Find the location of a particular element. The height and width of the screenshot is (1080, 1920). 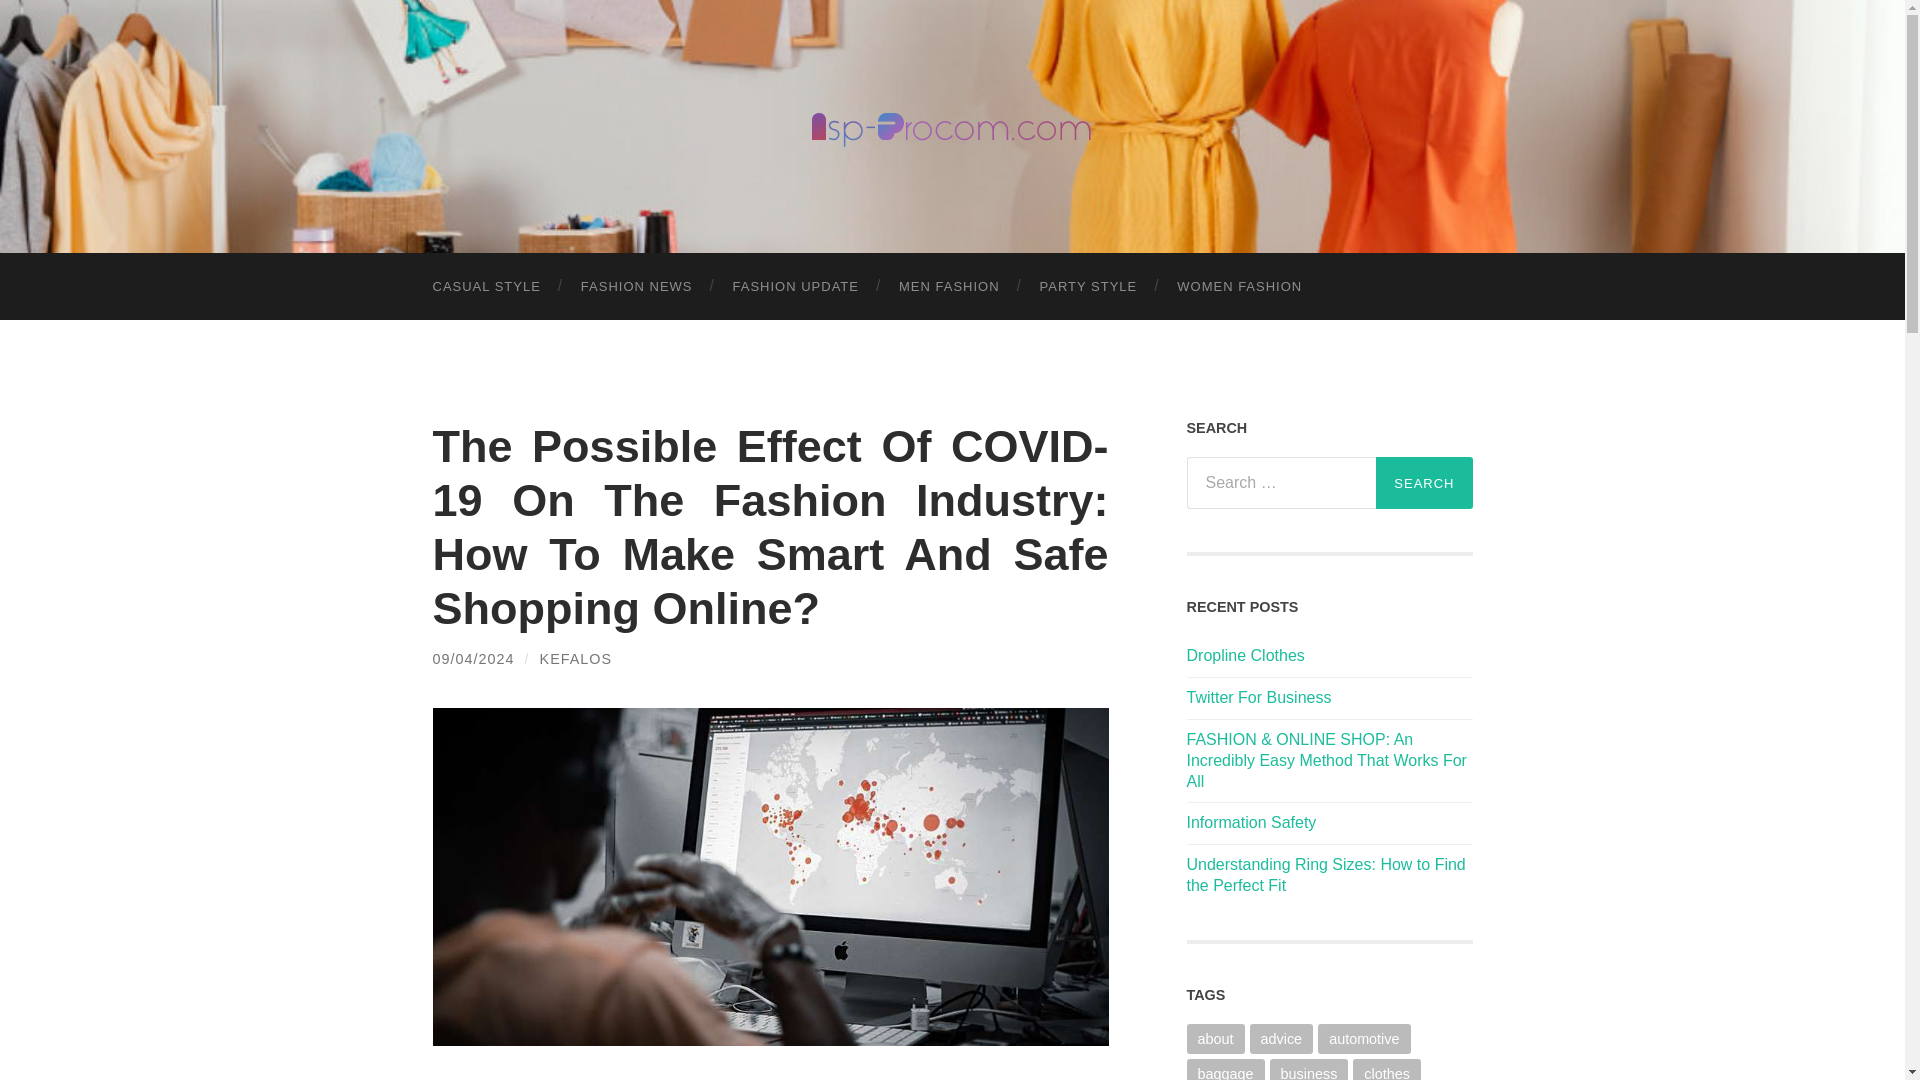

Understanding Ring Sizes: How to Find the Perfect Fit is located at coordinates (1329, 876).